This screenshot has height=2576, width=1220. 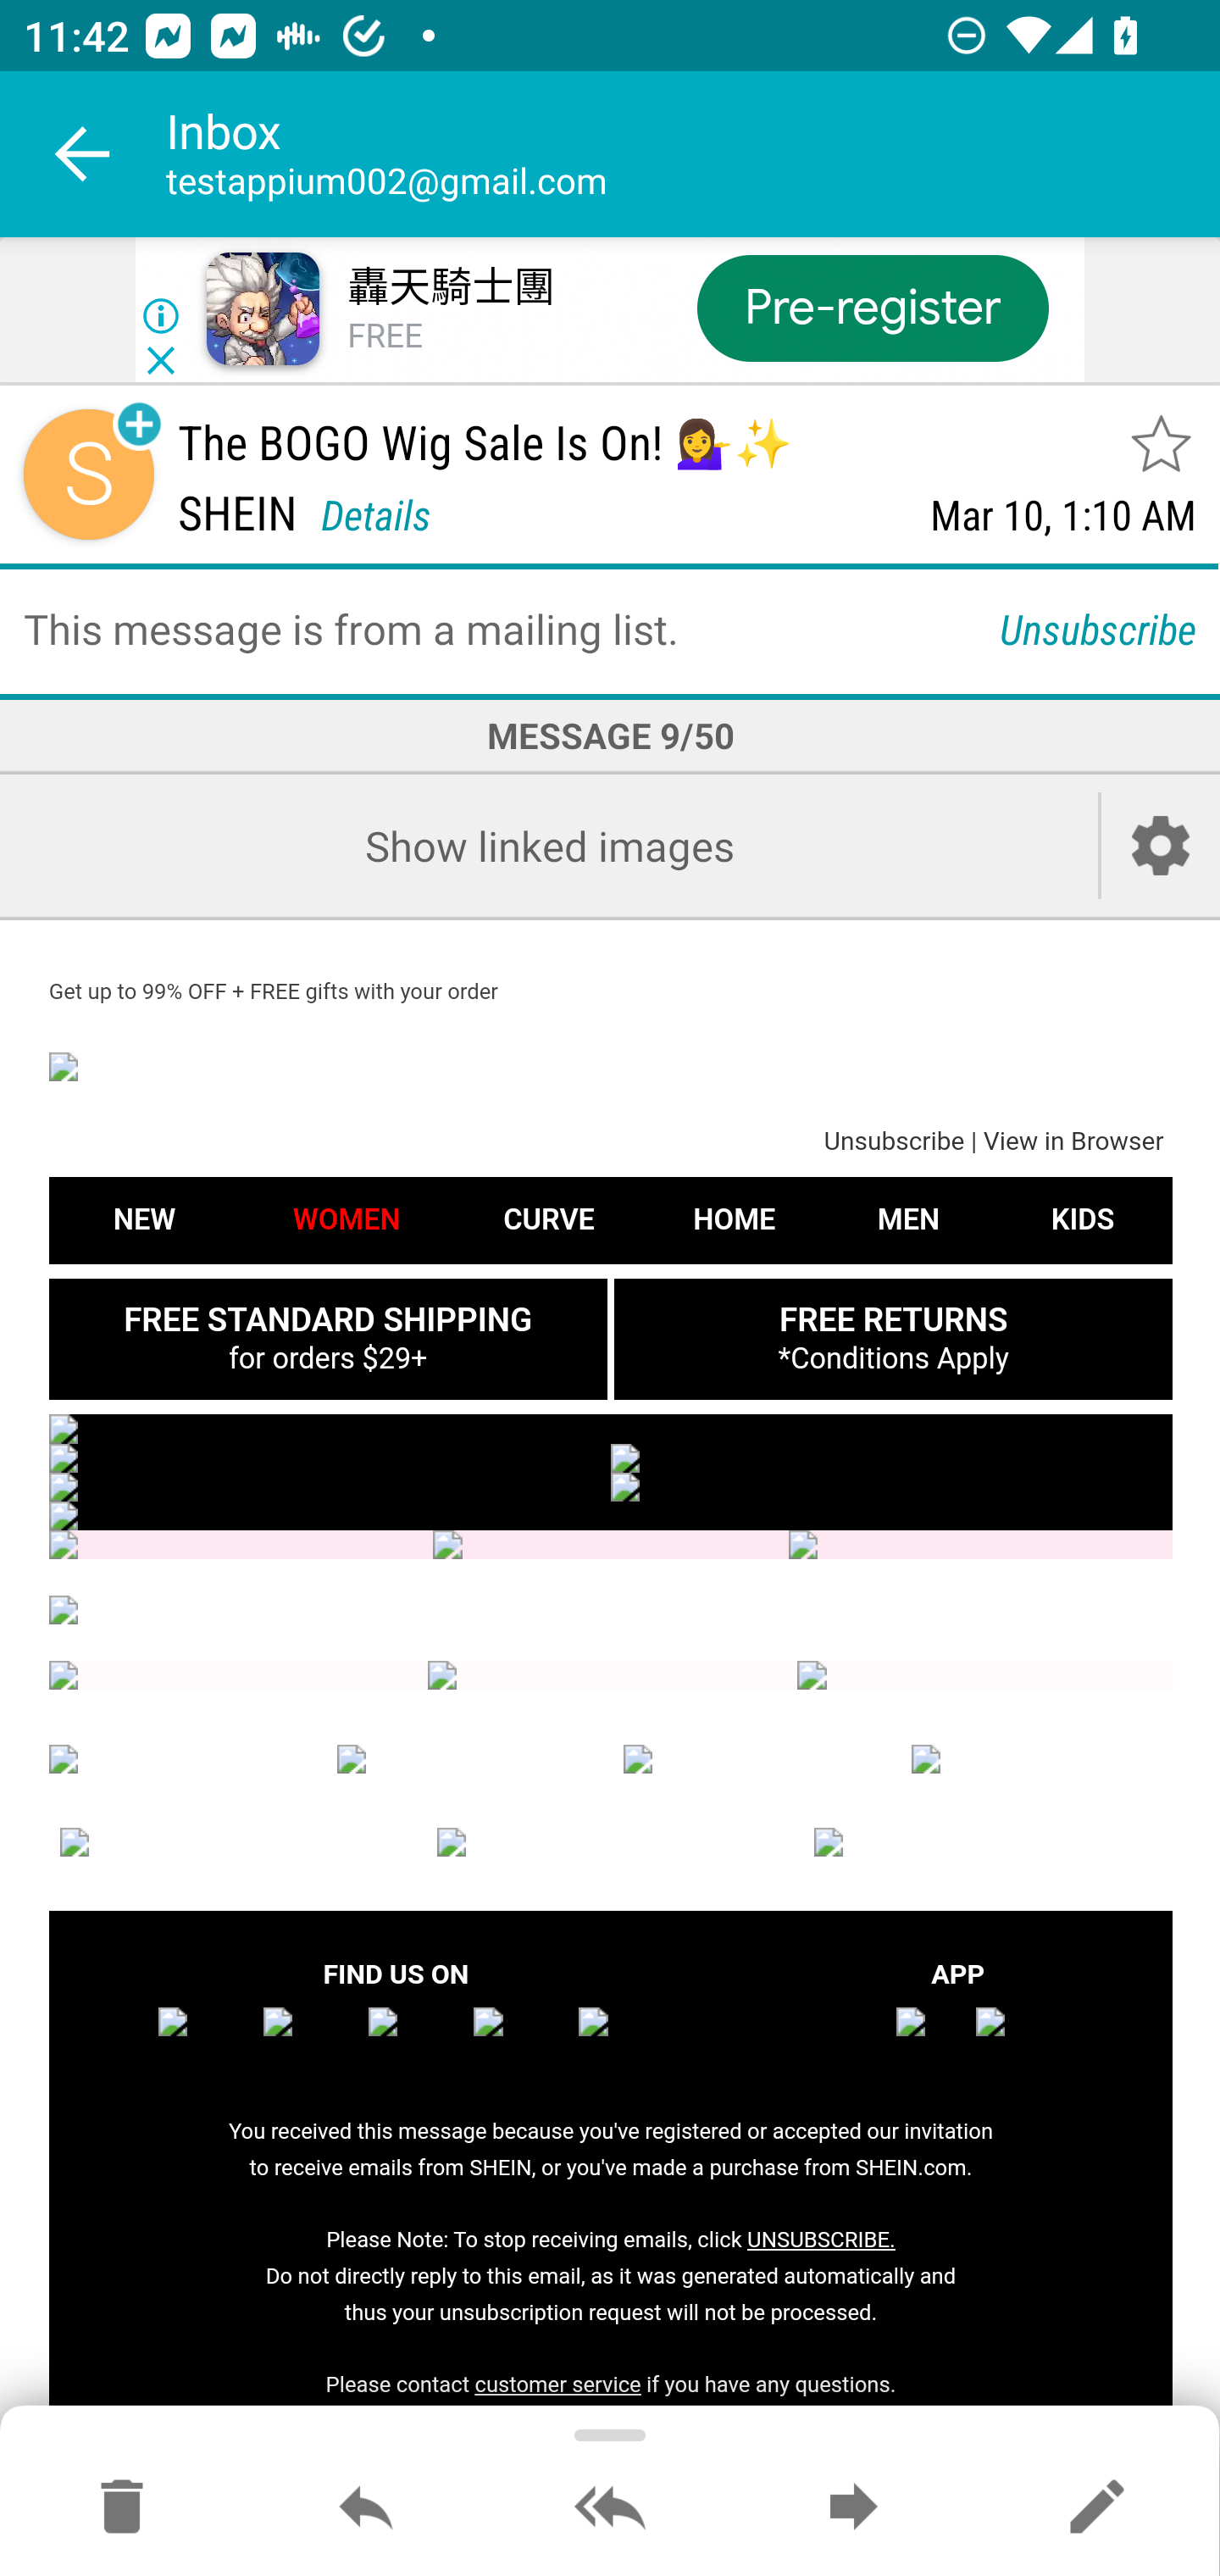 I want to click on Show linked images, so click(x=549, y=846).